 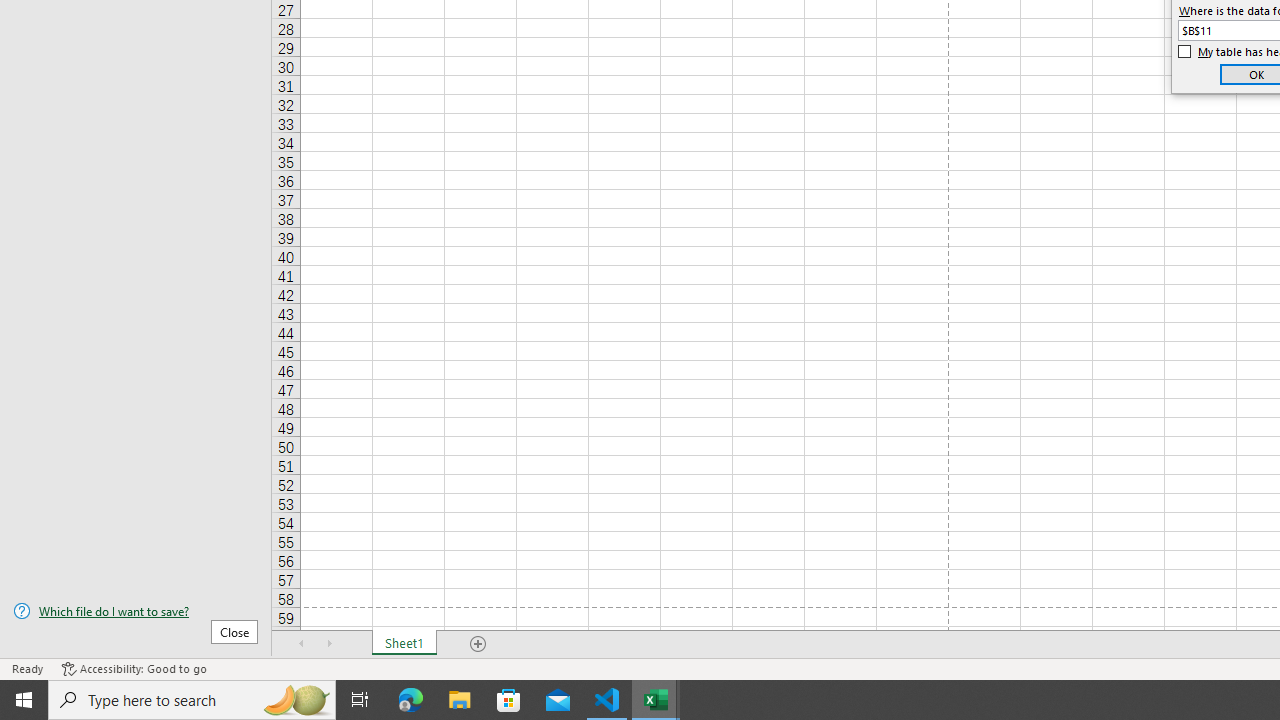 What do you see at coordinates (478, 644) in the screenshot?
I see `Add Sheet` at bounding box center [478, 644].